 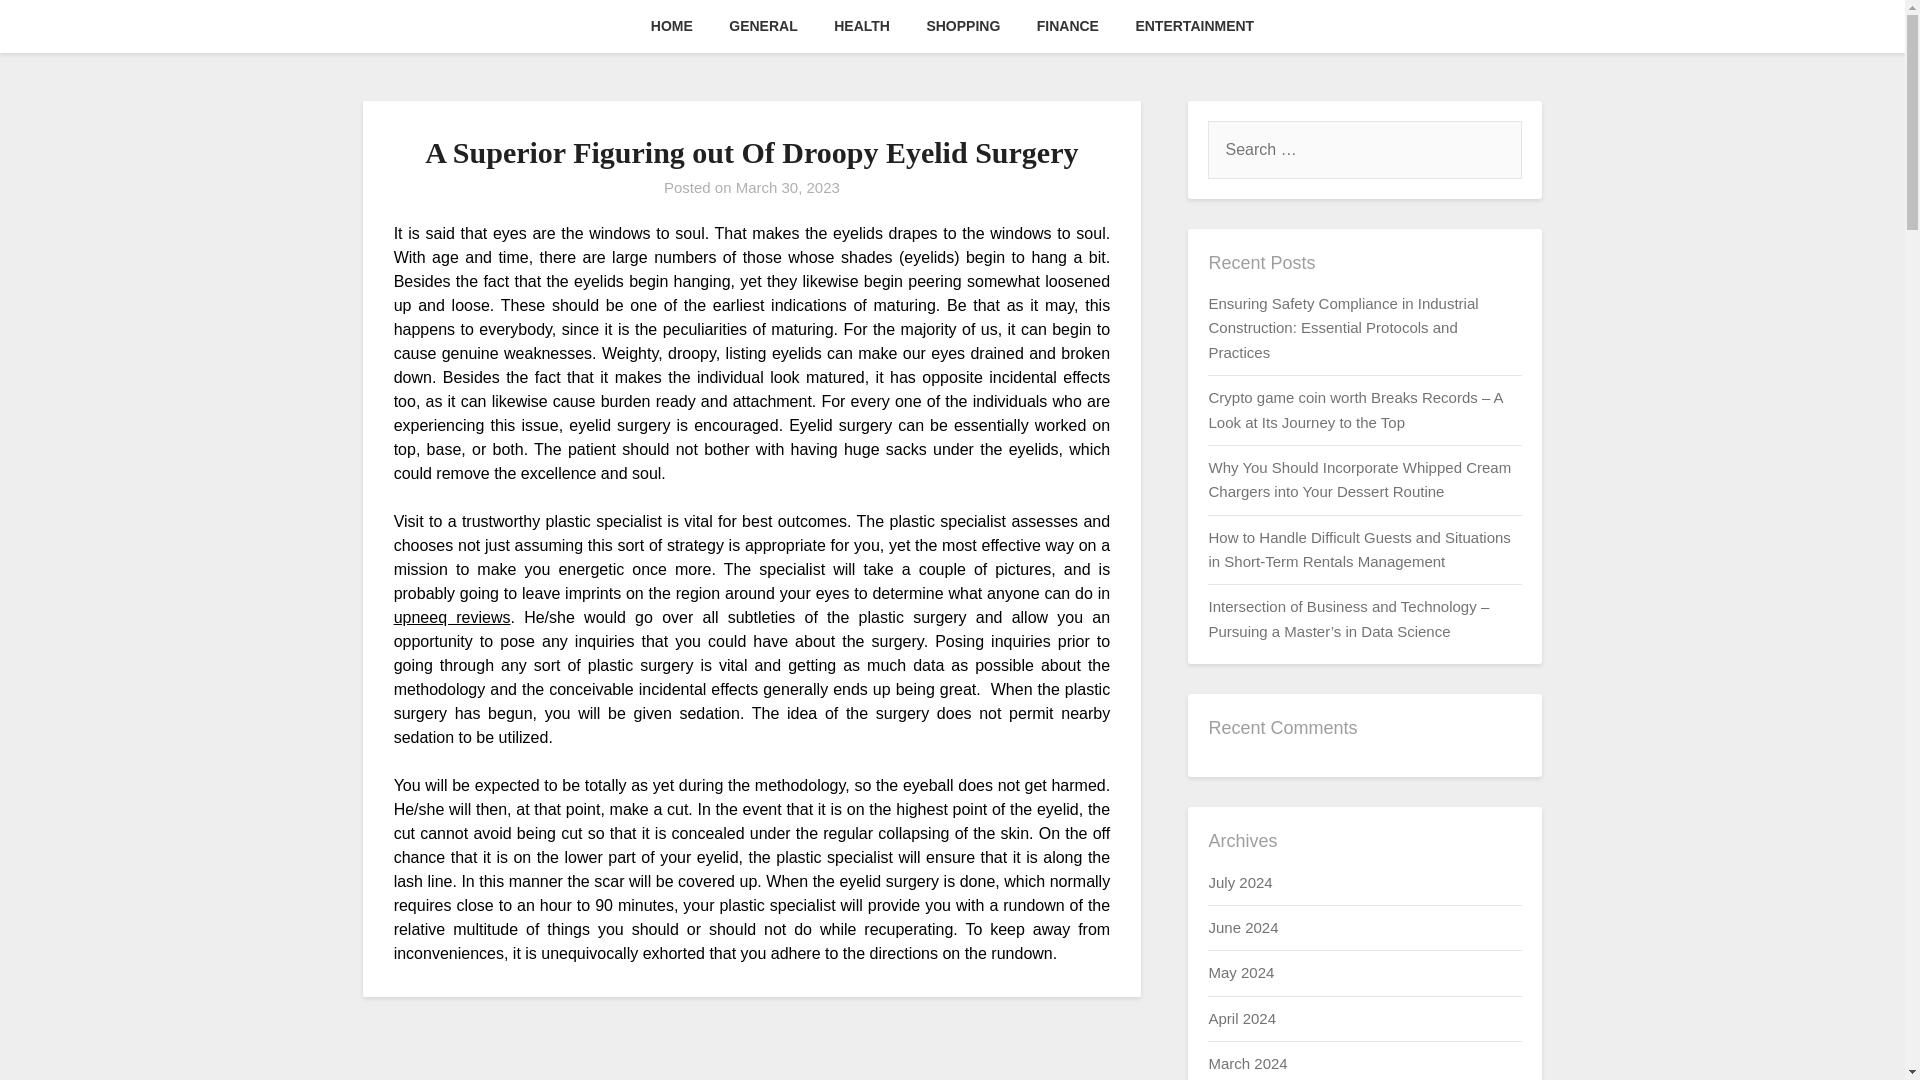 What do you see at coordinates (862, 26) in the screenshot?
I see `HEALTH` at bounding box center [862, 26].